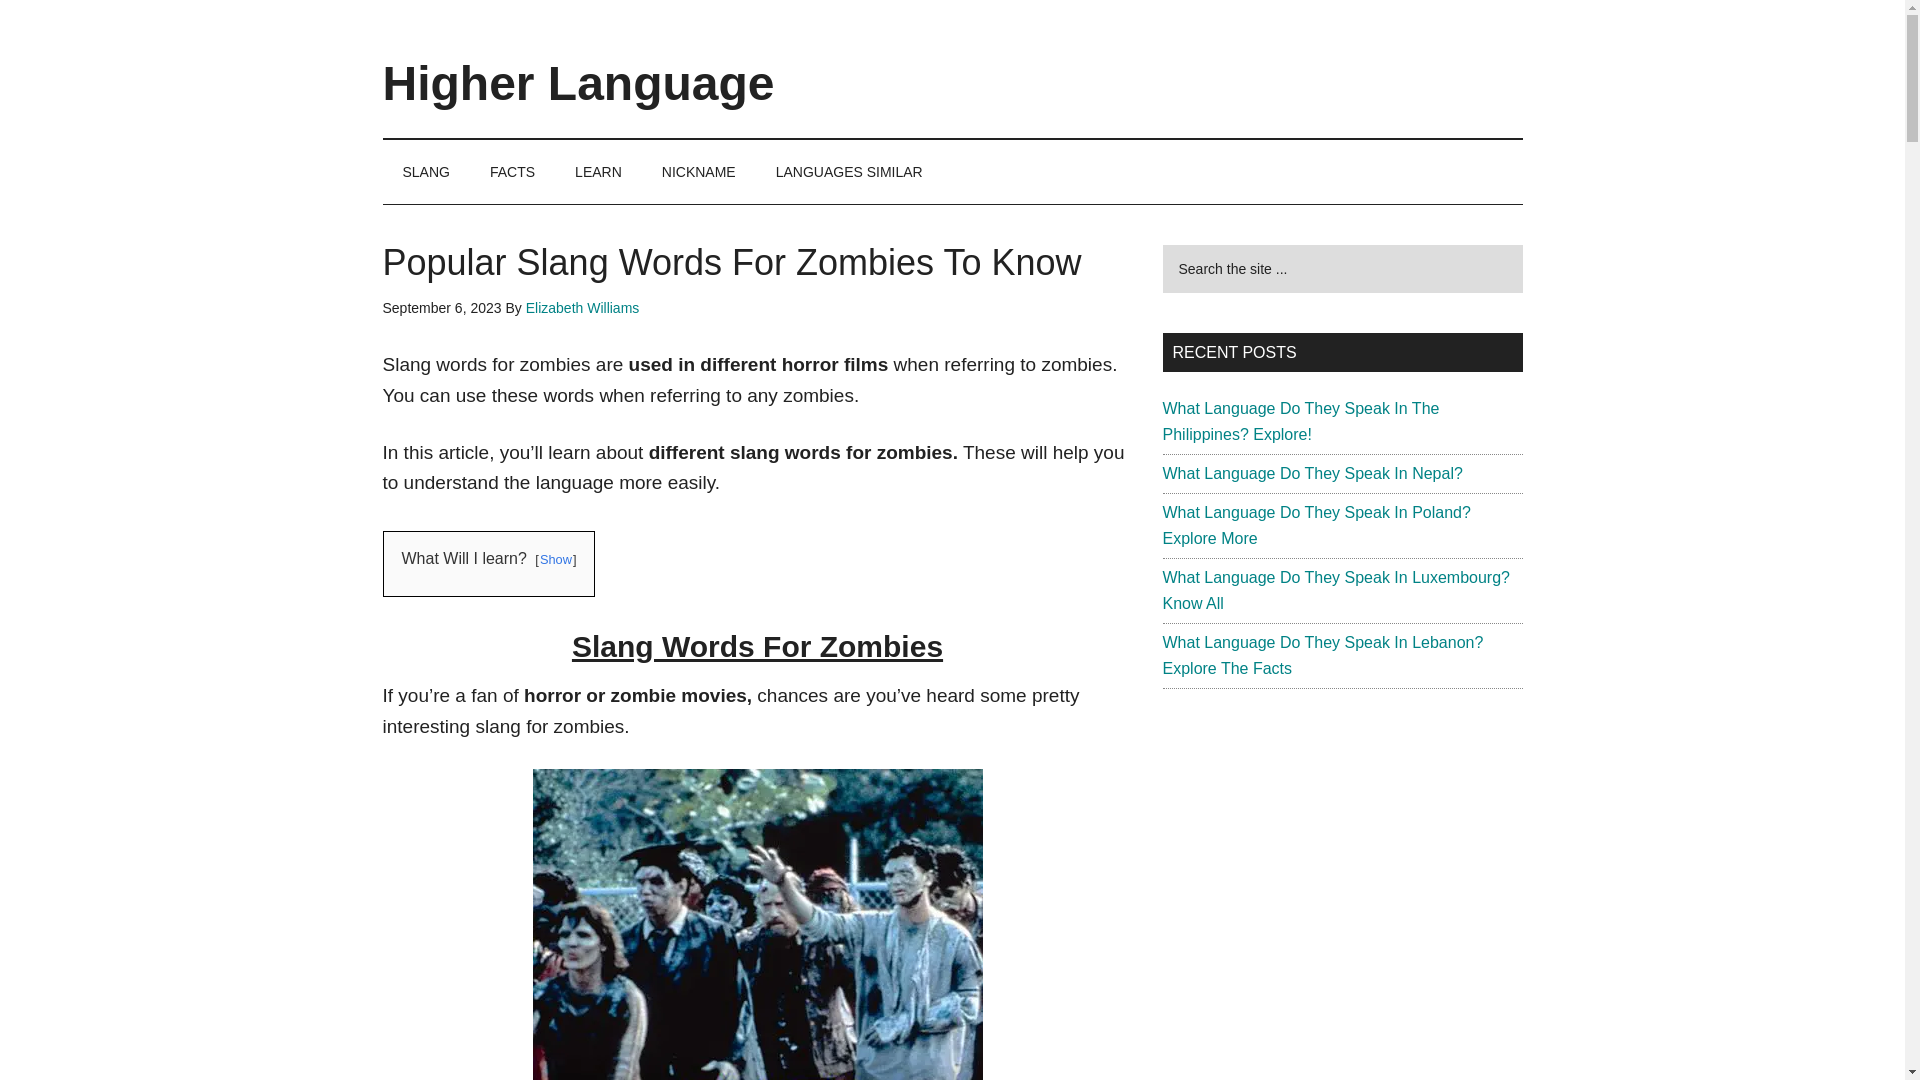 This screenshot has height=1080, width=1920. What do you see at coordinates (598, 172) in the screenshot?
I see `LEARN` at bounding box center [598, 172].